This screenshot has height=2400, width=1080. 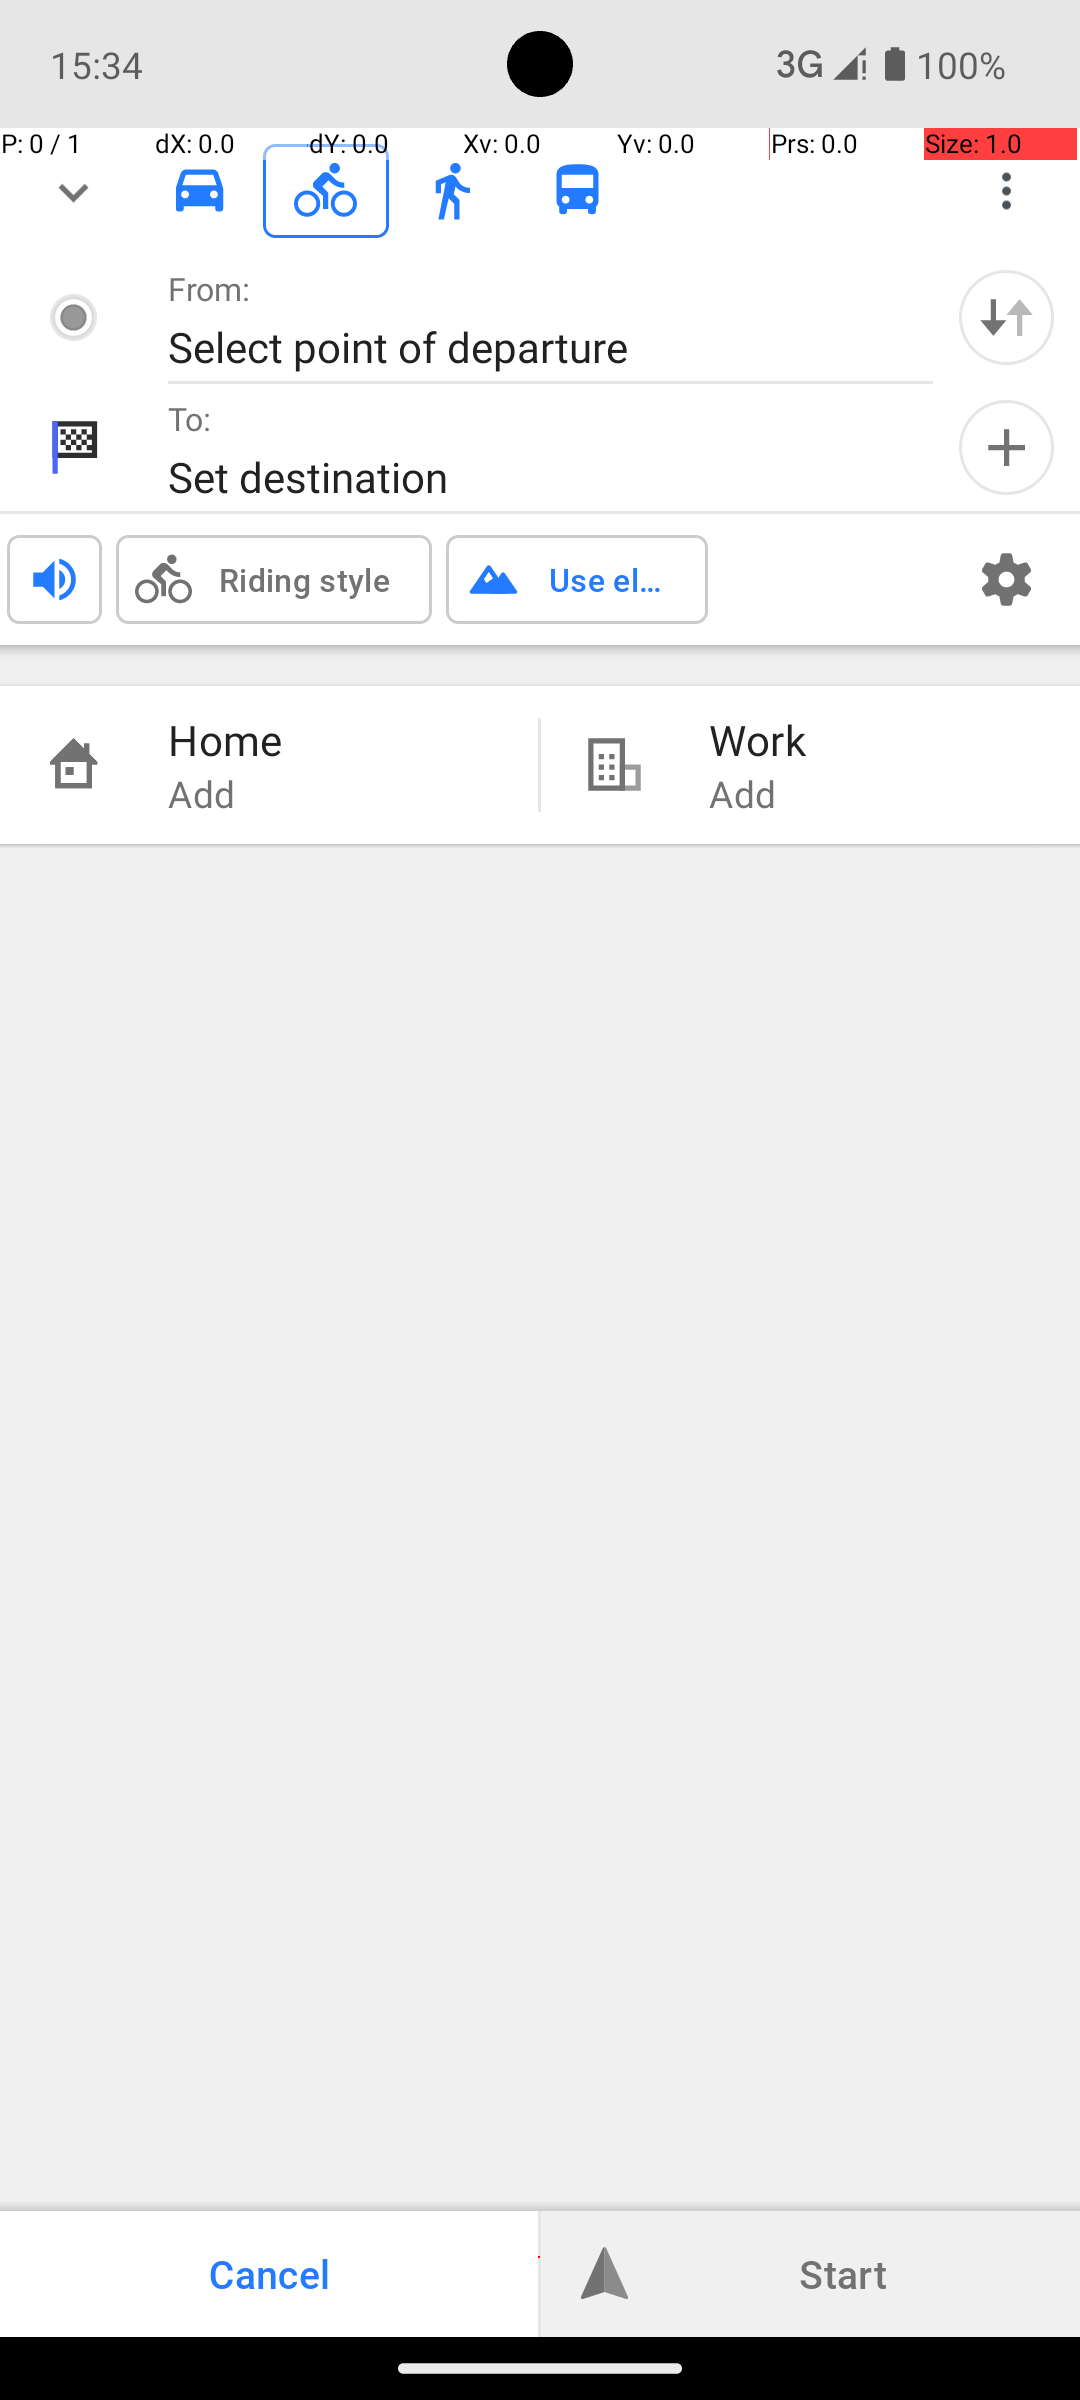 What do you see at coordinates (578, 190) in the screenshot?
I see `Public transport unchecked` at bounding box center [578, 190].